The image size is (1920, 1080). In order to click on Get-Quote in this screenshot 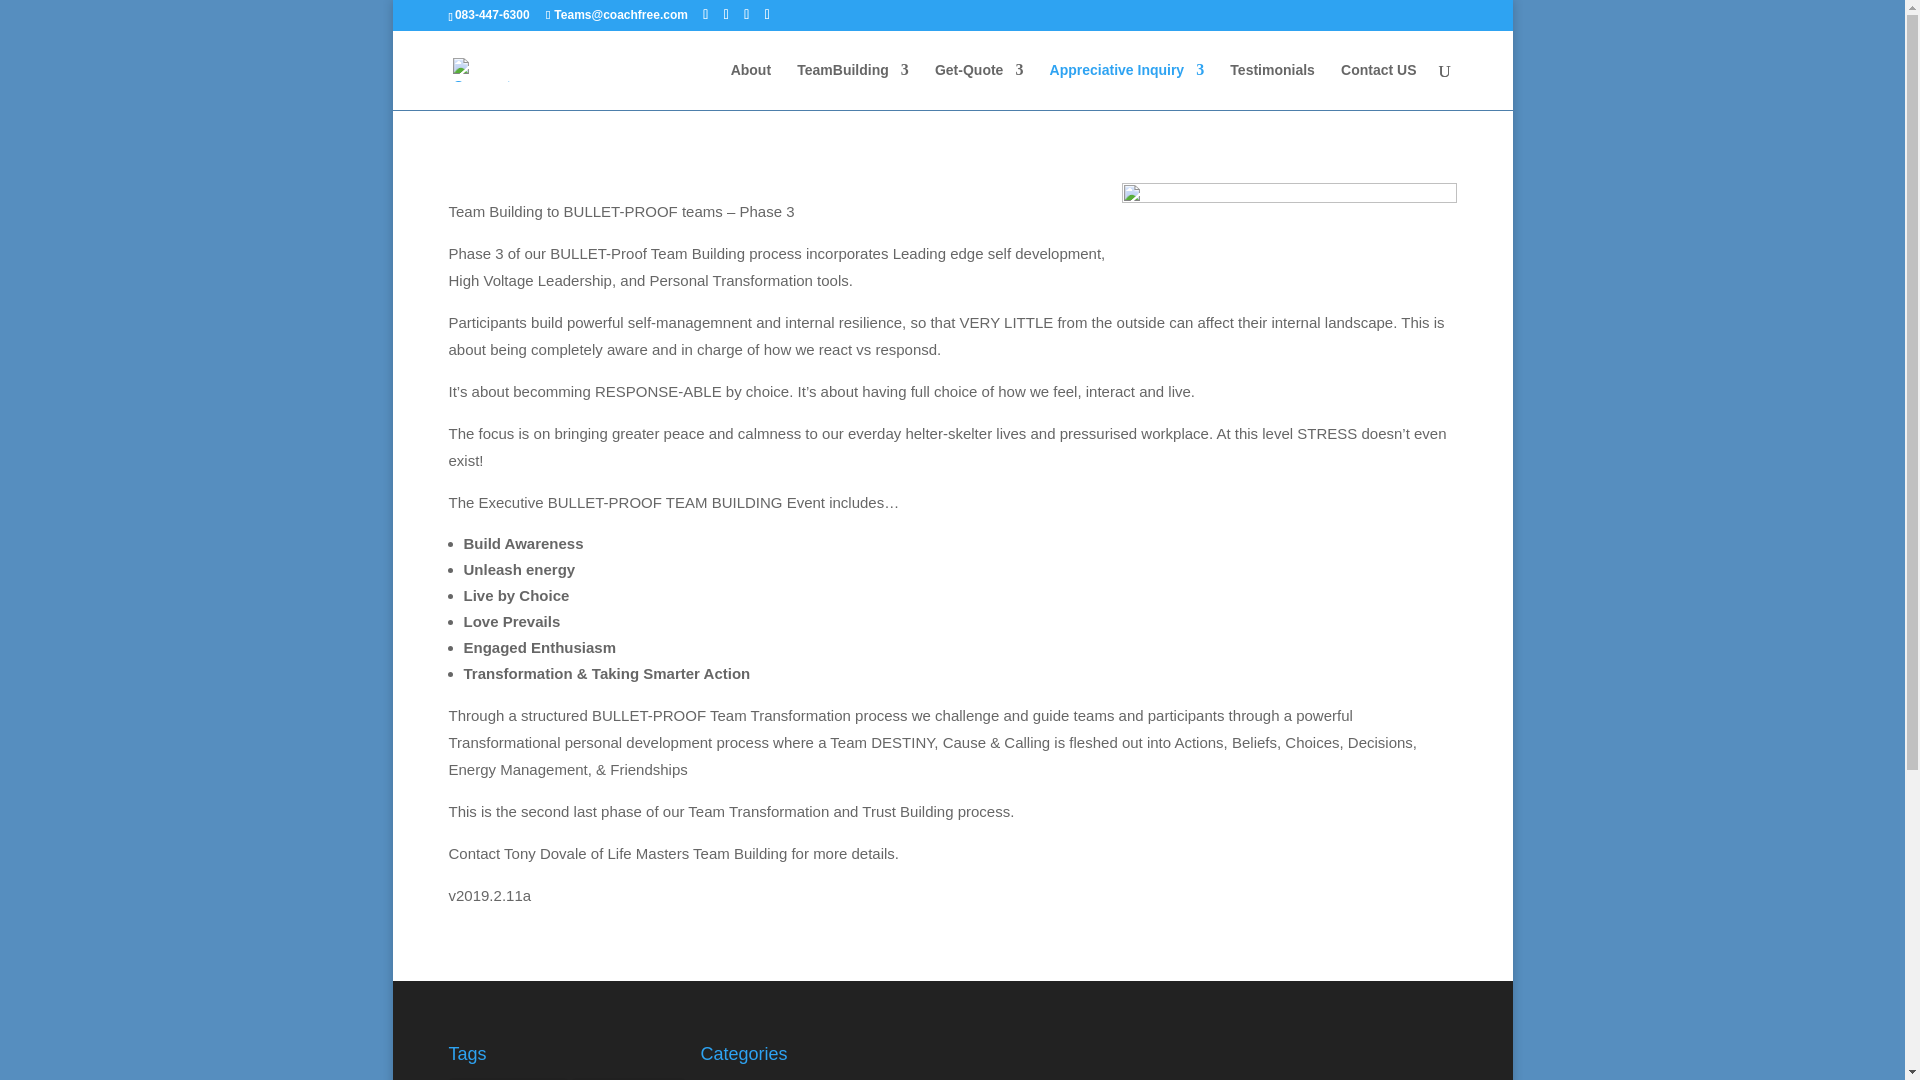, I will do `click(979, 86)`.